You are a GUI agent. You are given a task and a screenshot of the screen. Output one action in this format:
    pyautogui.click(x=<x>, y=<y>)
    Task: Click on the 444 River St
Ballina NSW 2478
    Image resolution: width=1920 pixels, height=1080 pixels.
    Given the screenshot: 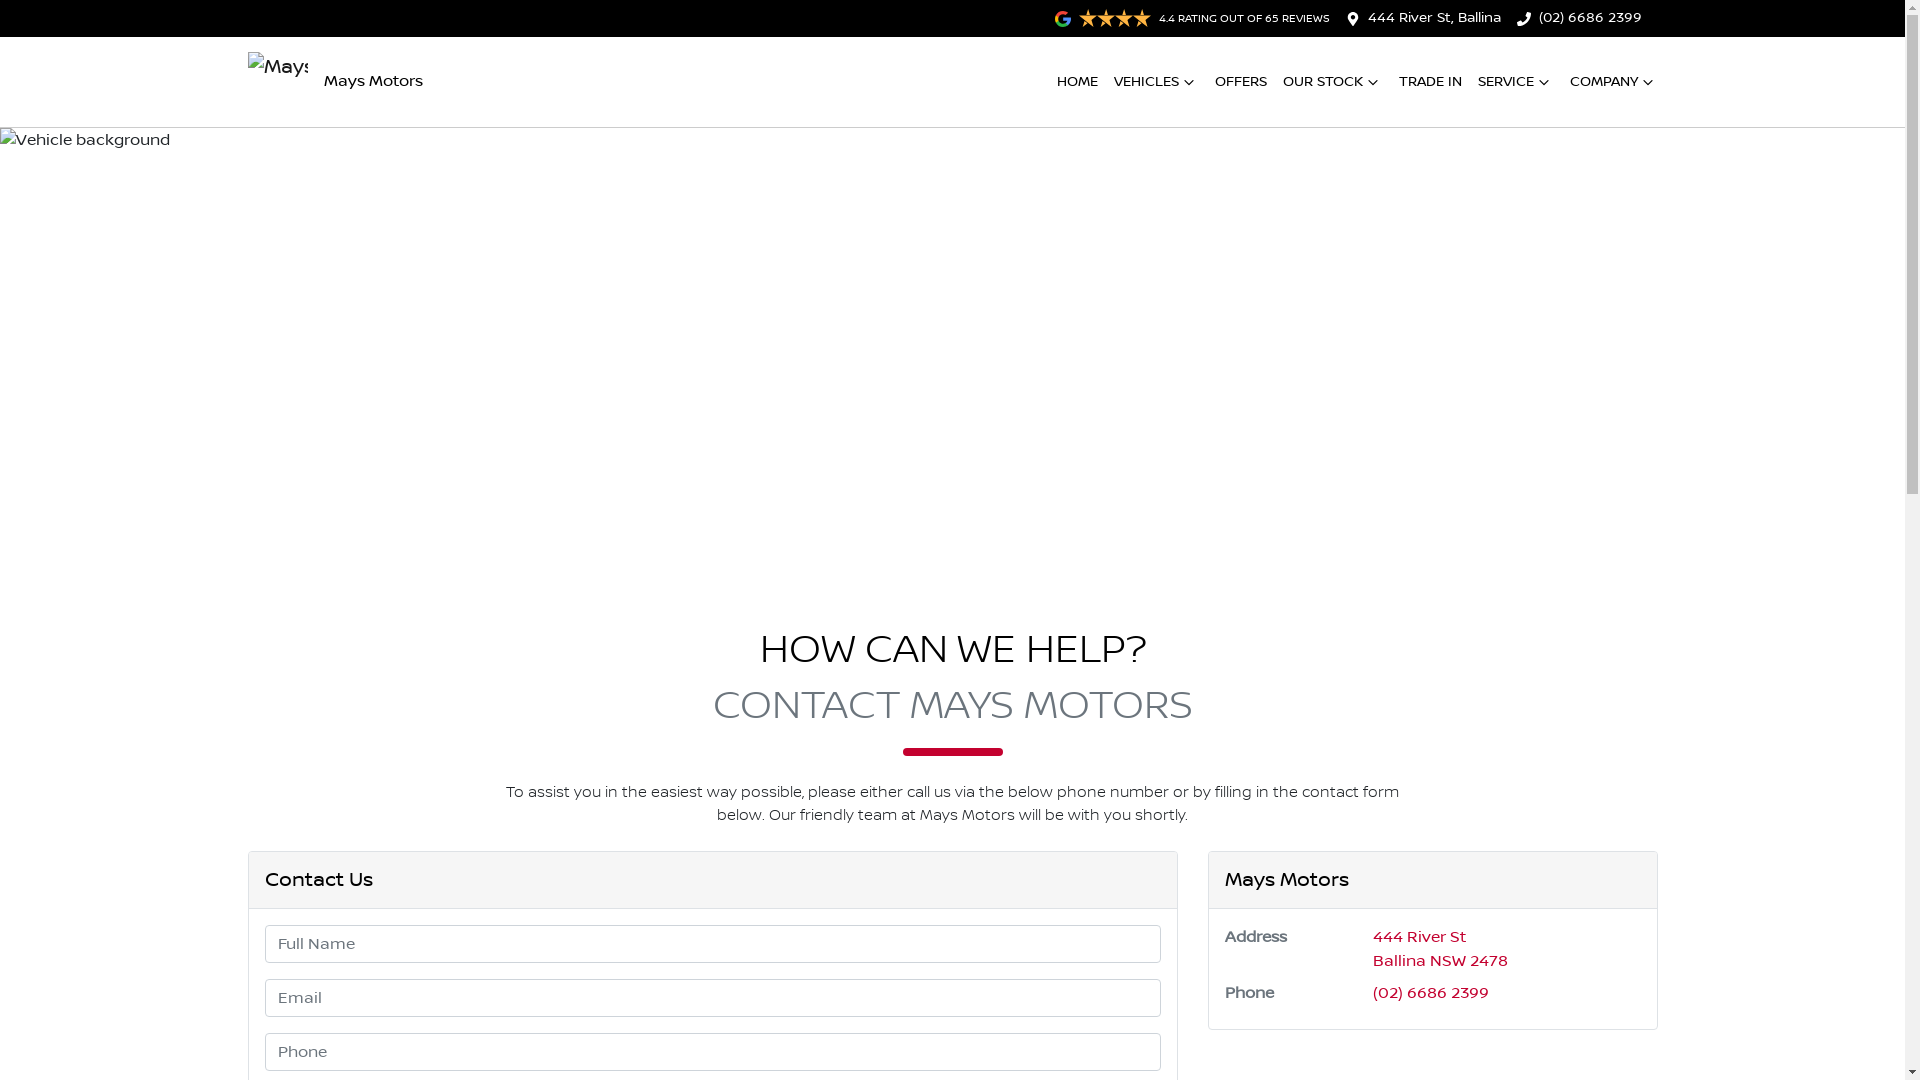 What is the action you would take?
    pyautogui.click(x=1440, y=949)
    